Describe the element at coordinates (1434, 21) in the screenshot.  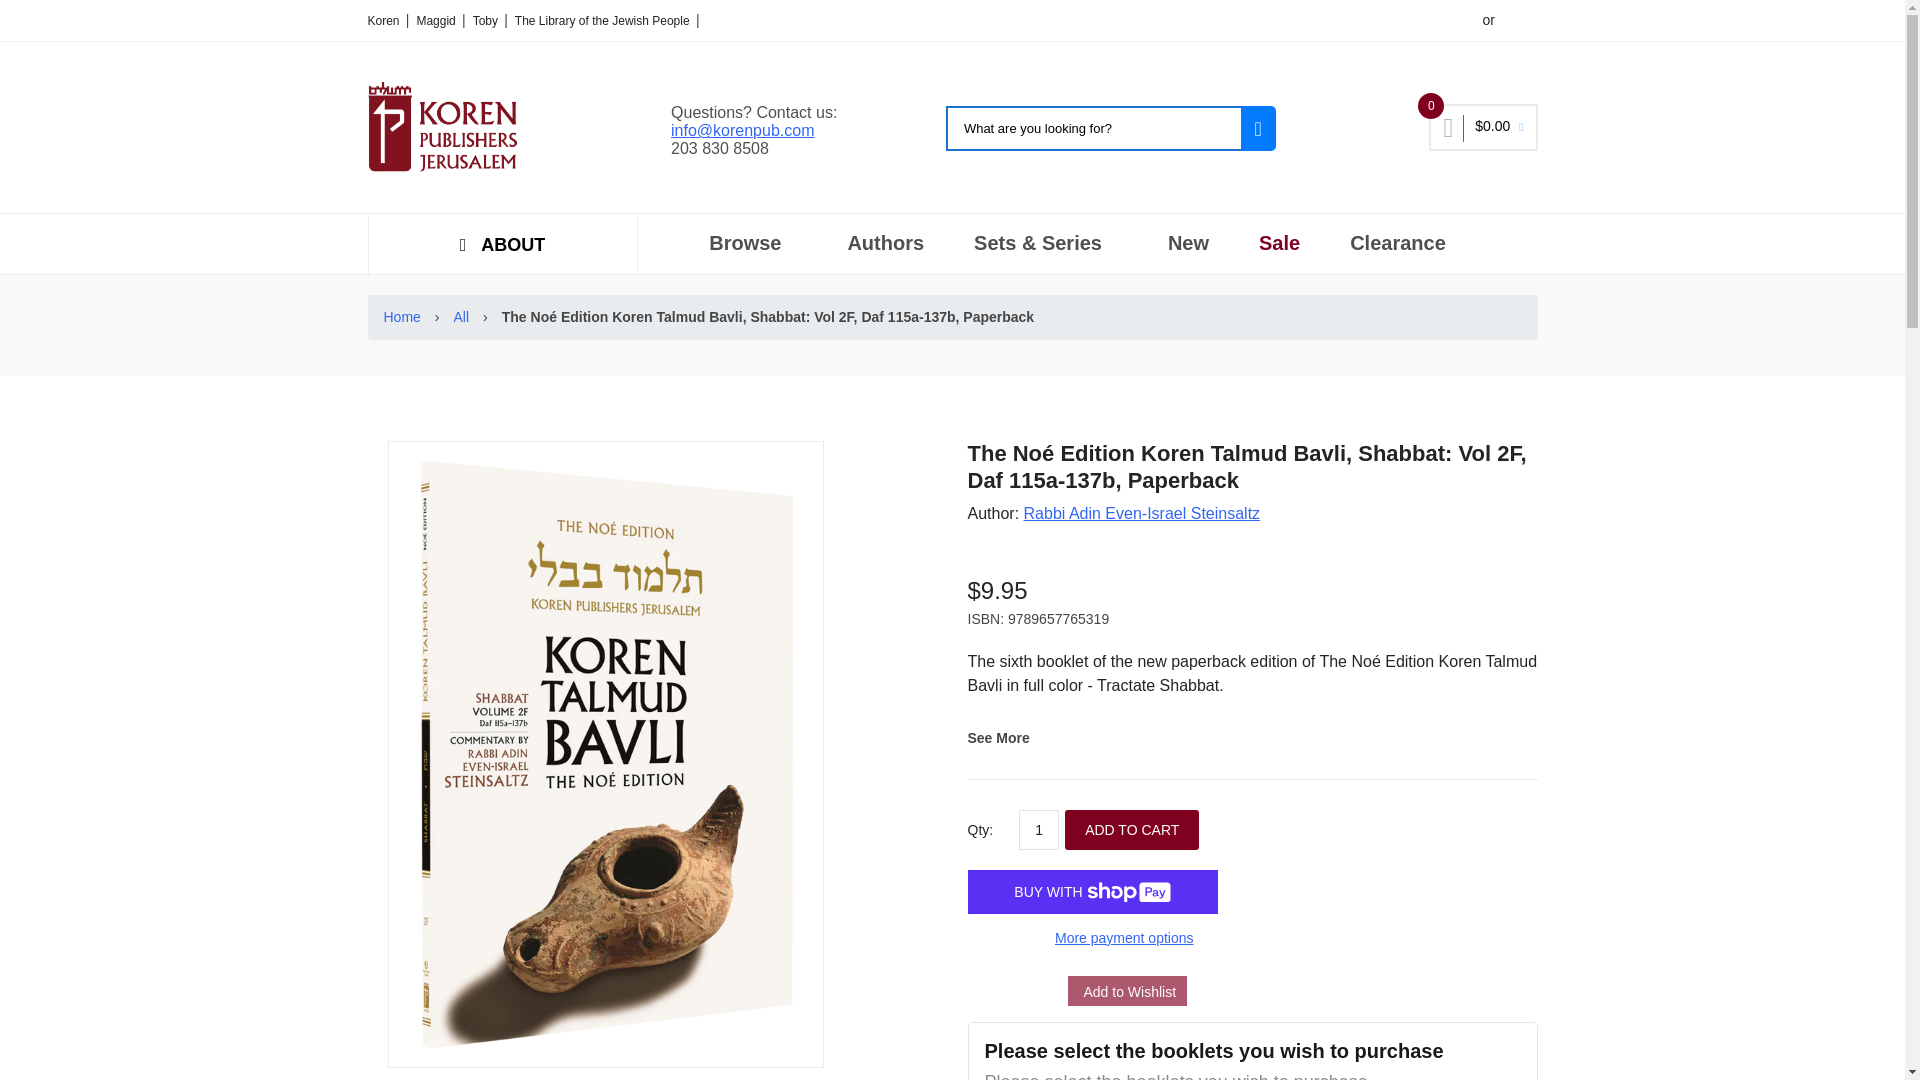
I see `Create Account` at that location.